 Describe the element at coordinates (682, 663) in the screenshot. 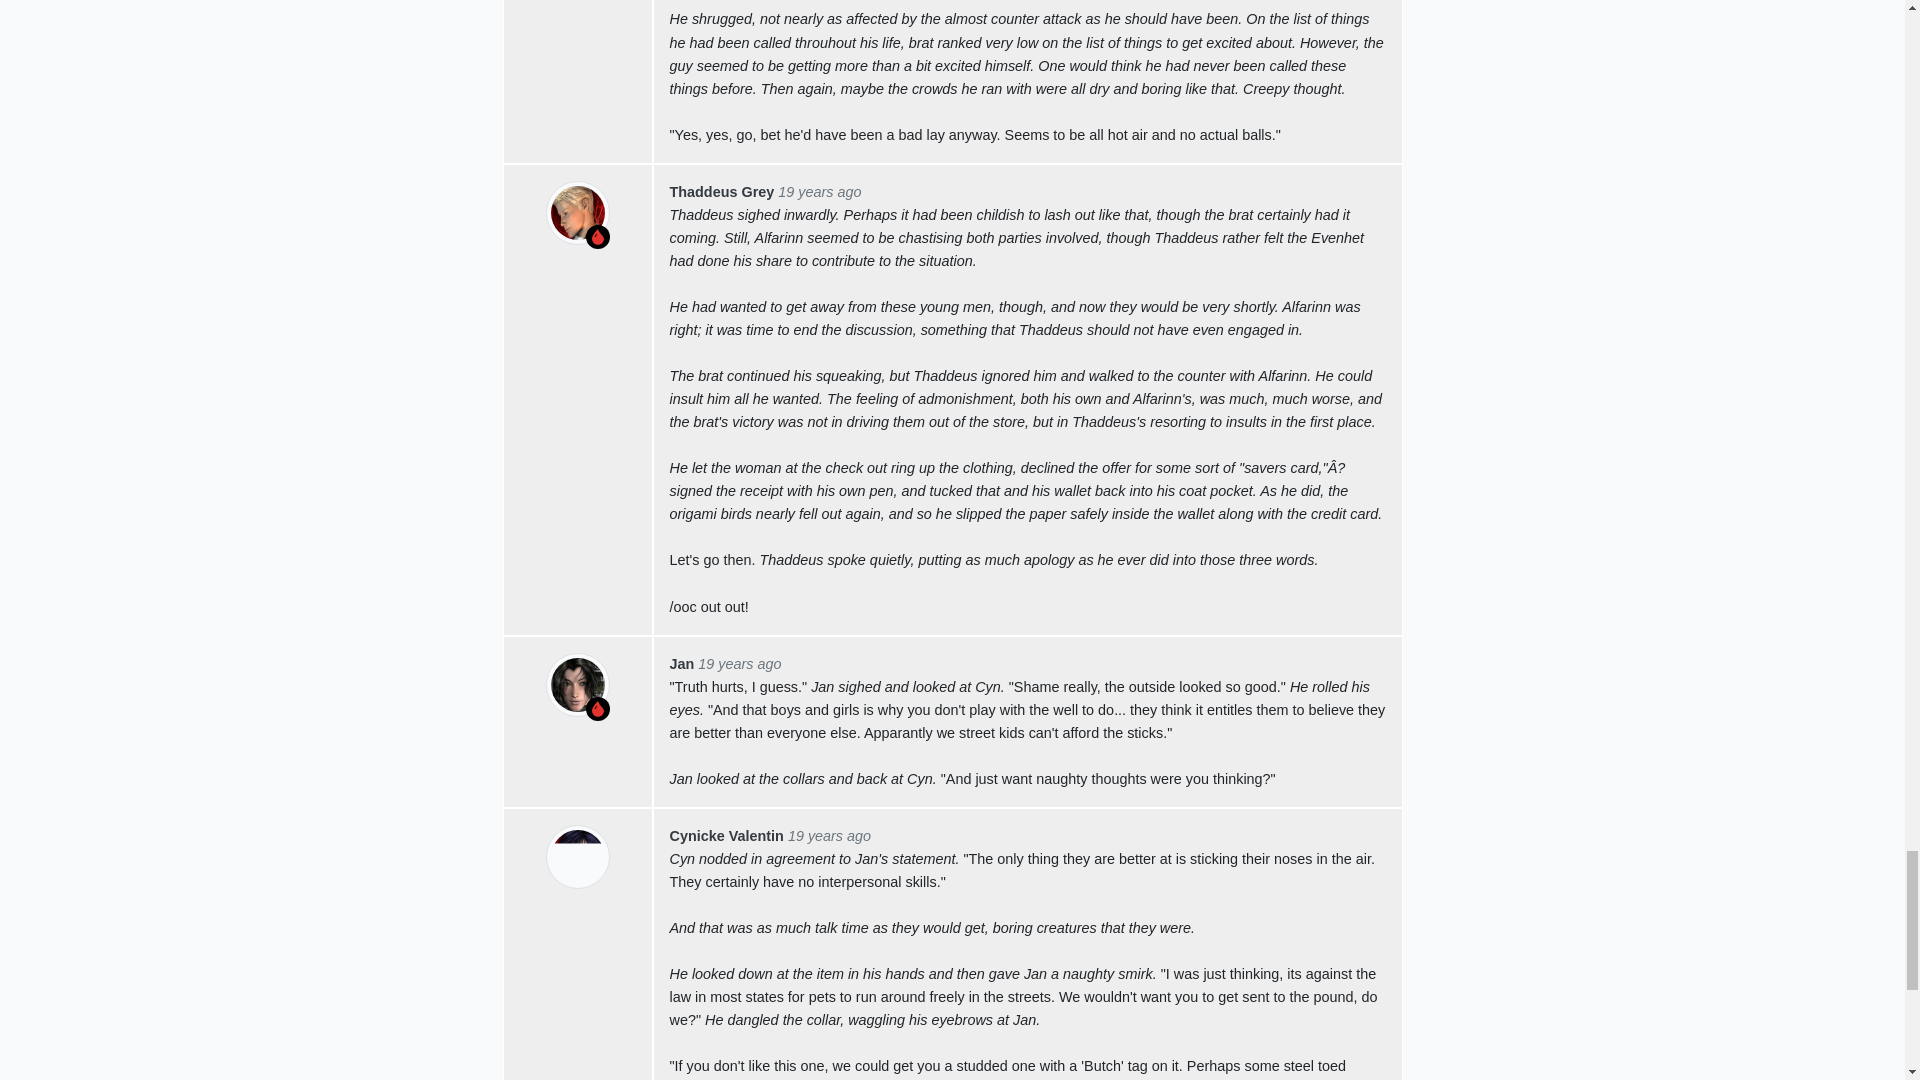

I see `Jan` at that location.